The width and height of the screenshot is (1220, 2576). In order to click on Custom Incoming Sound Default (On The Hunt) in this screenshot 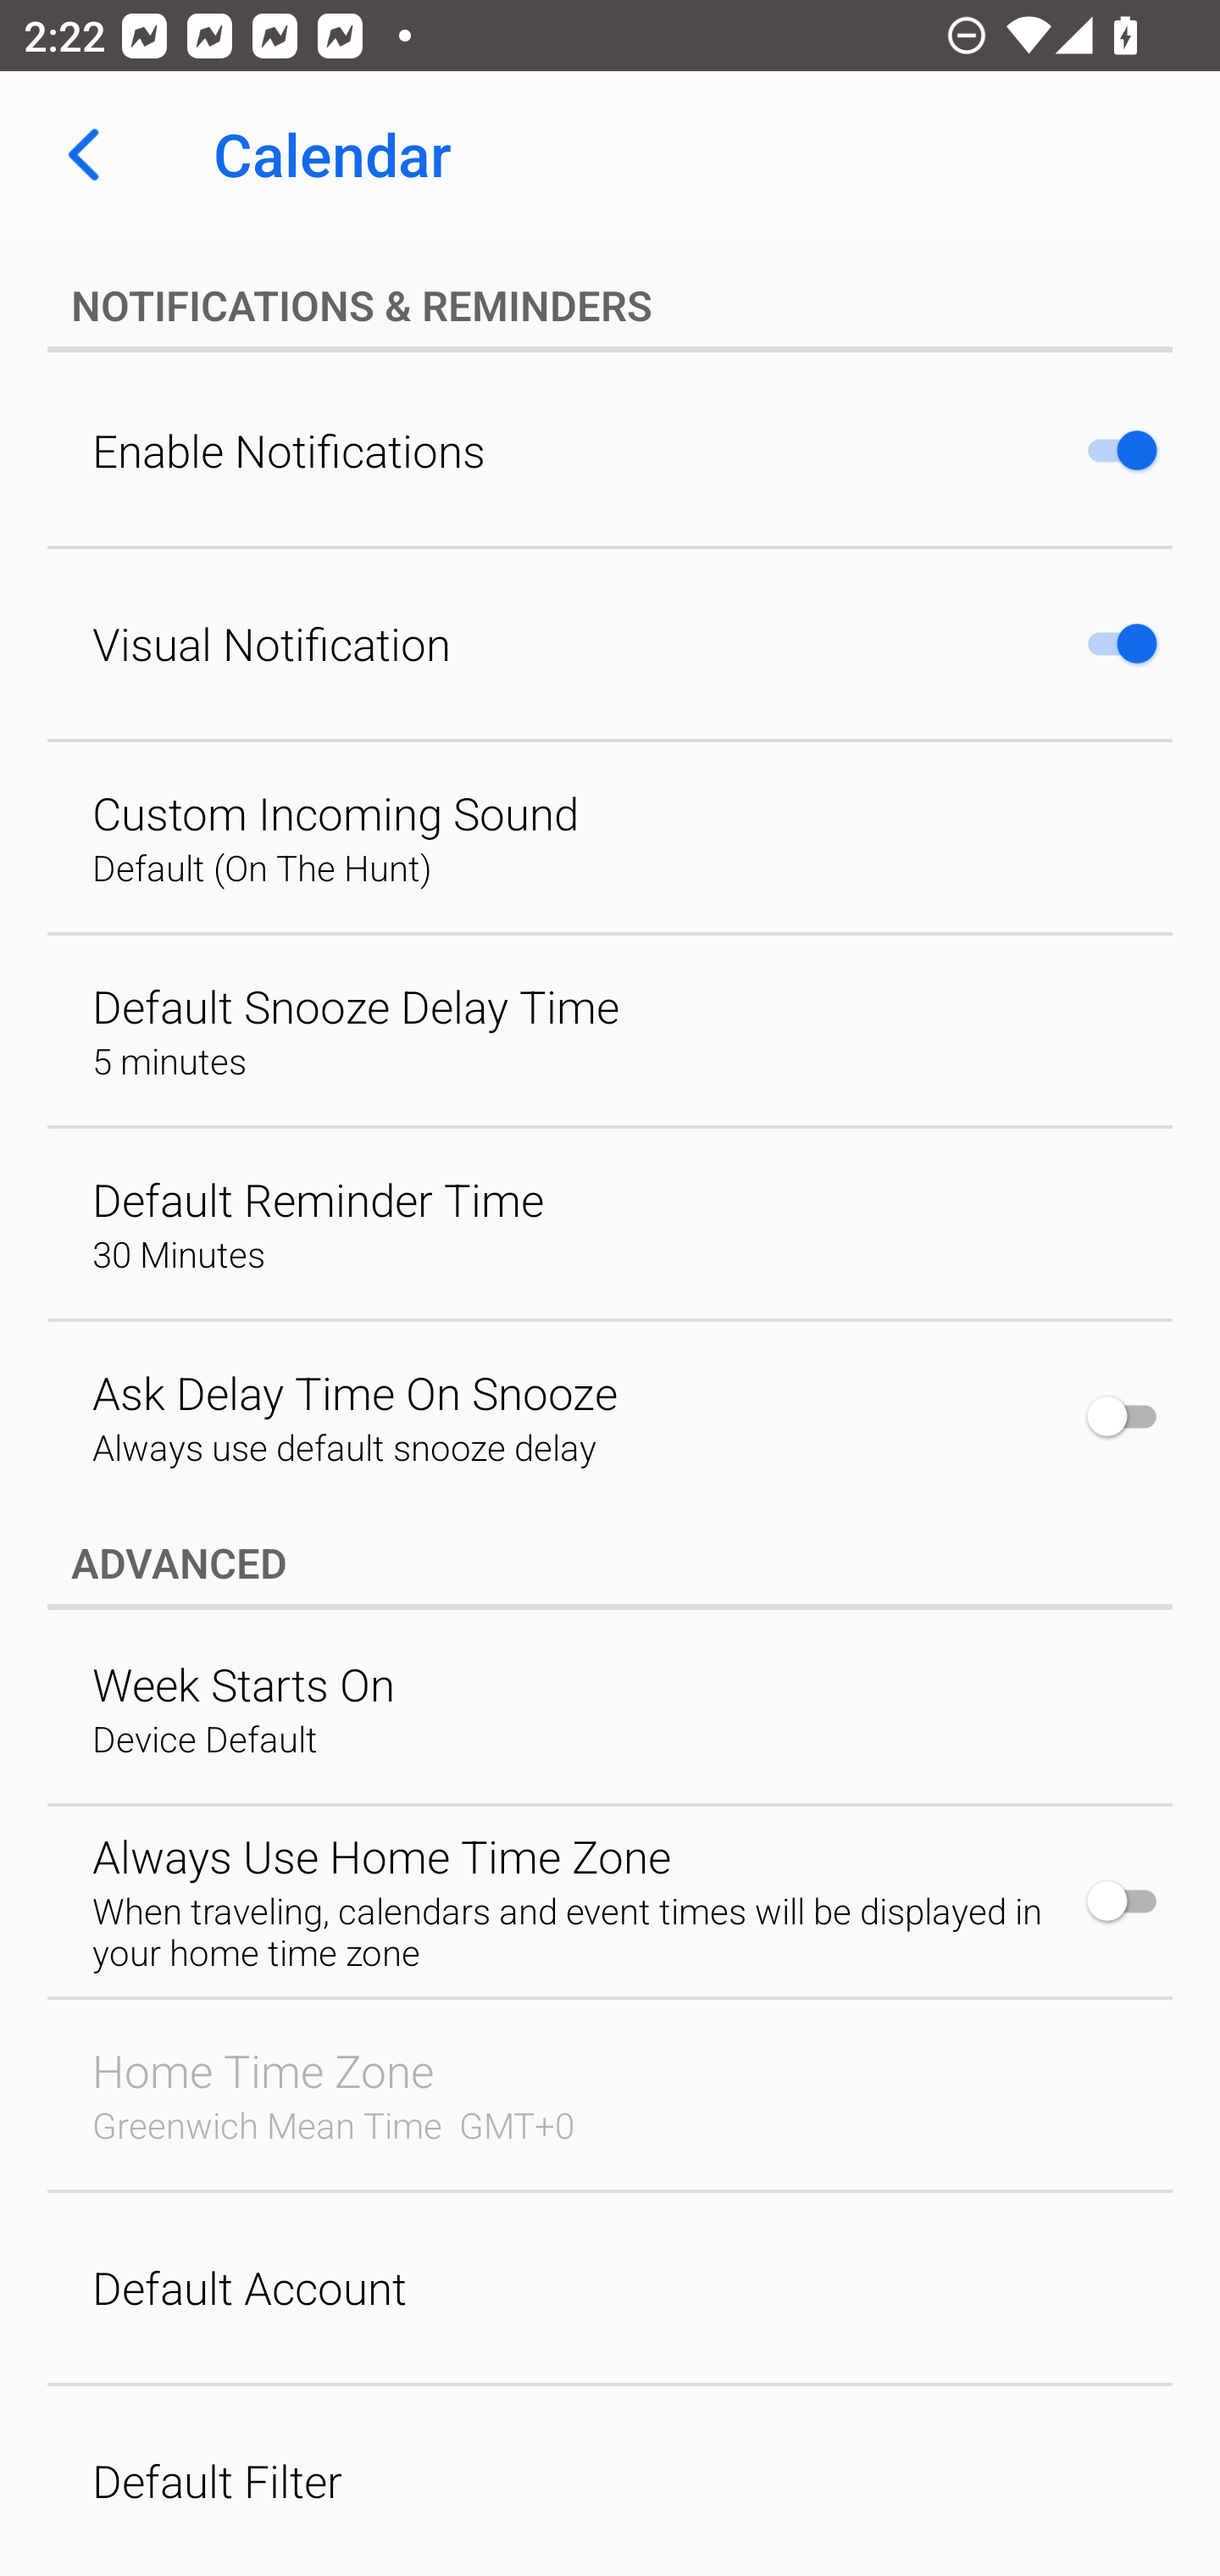, I will do `click(610, 837)`.